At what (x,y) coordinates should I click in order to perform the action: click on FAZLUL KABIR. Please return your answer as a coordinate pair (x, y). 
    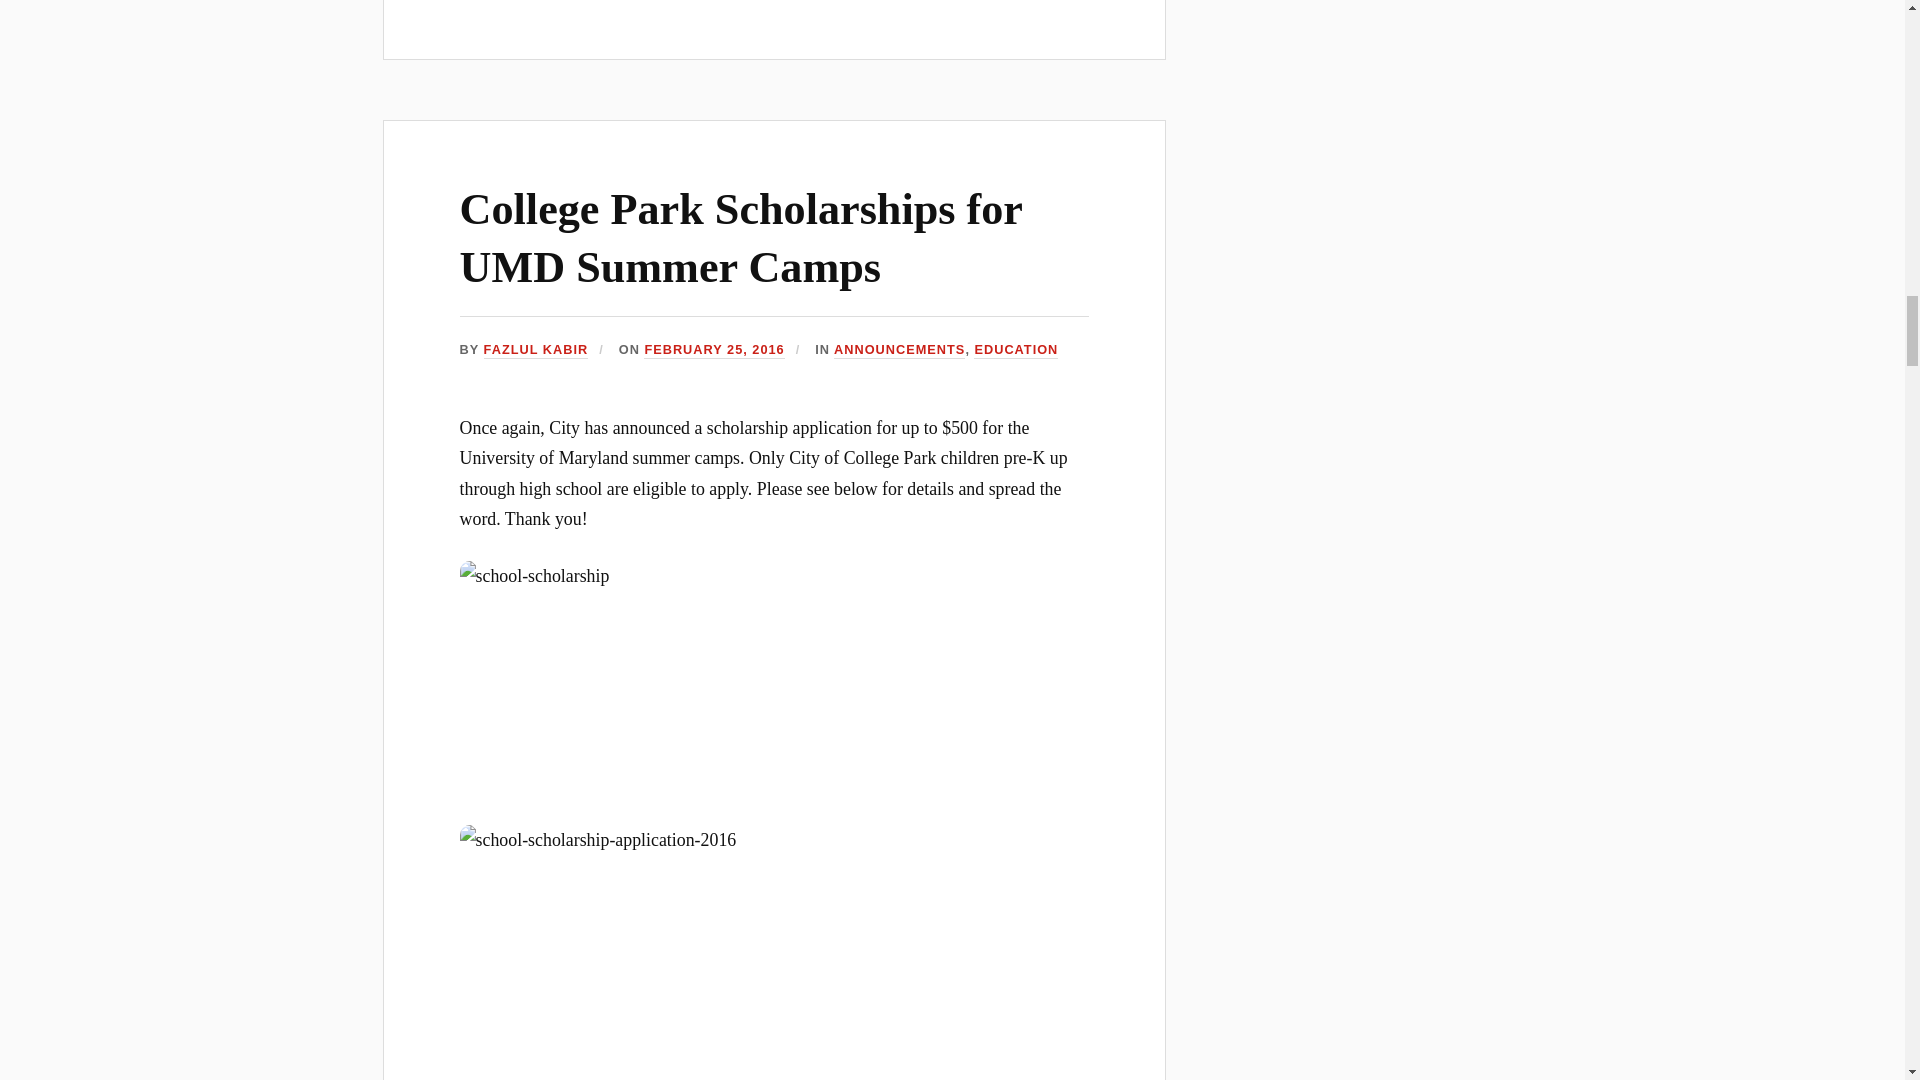
    Looking at the image, I should click on (536, 350).